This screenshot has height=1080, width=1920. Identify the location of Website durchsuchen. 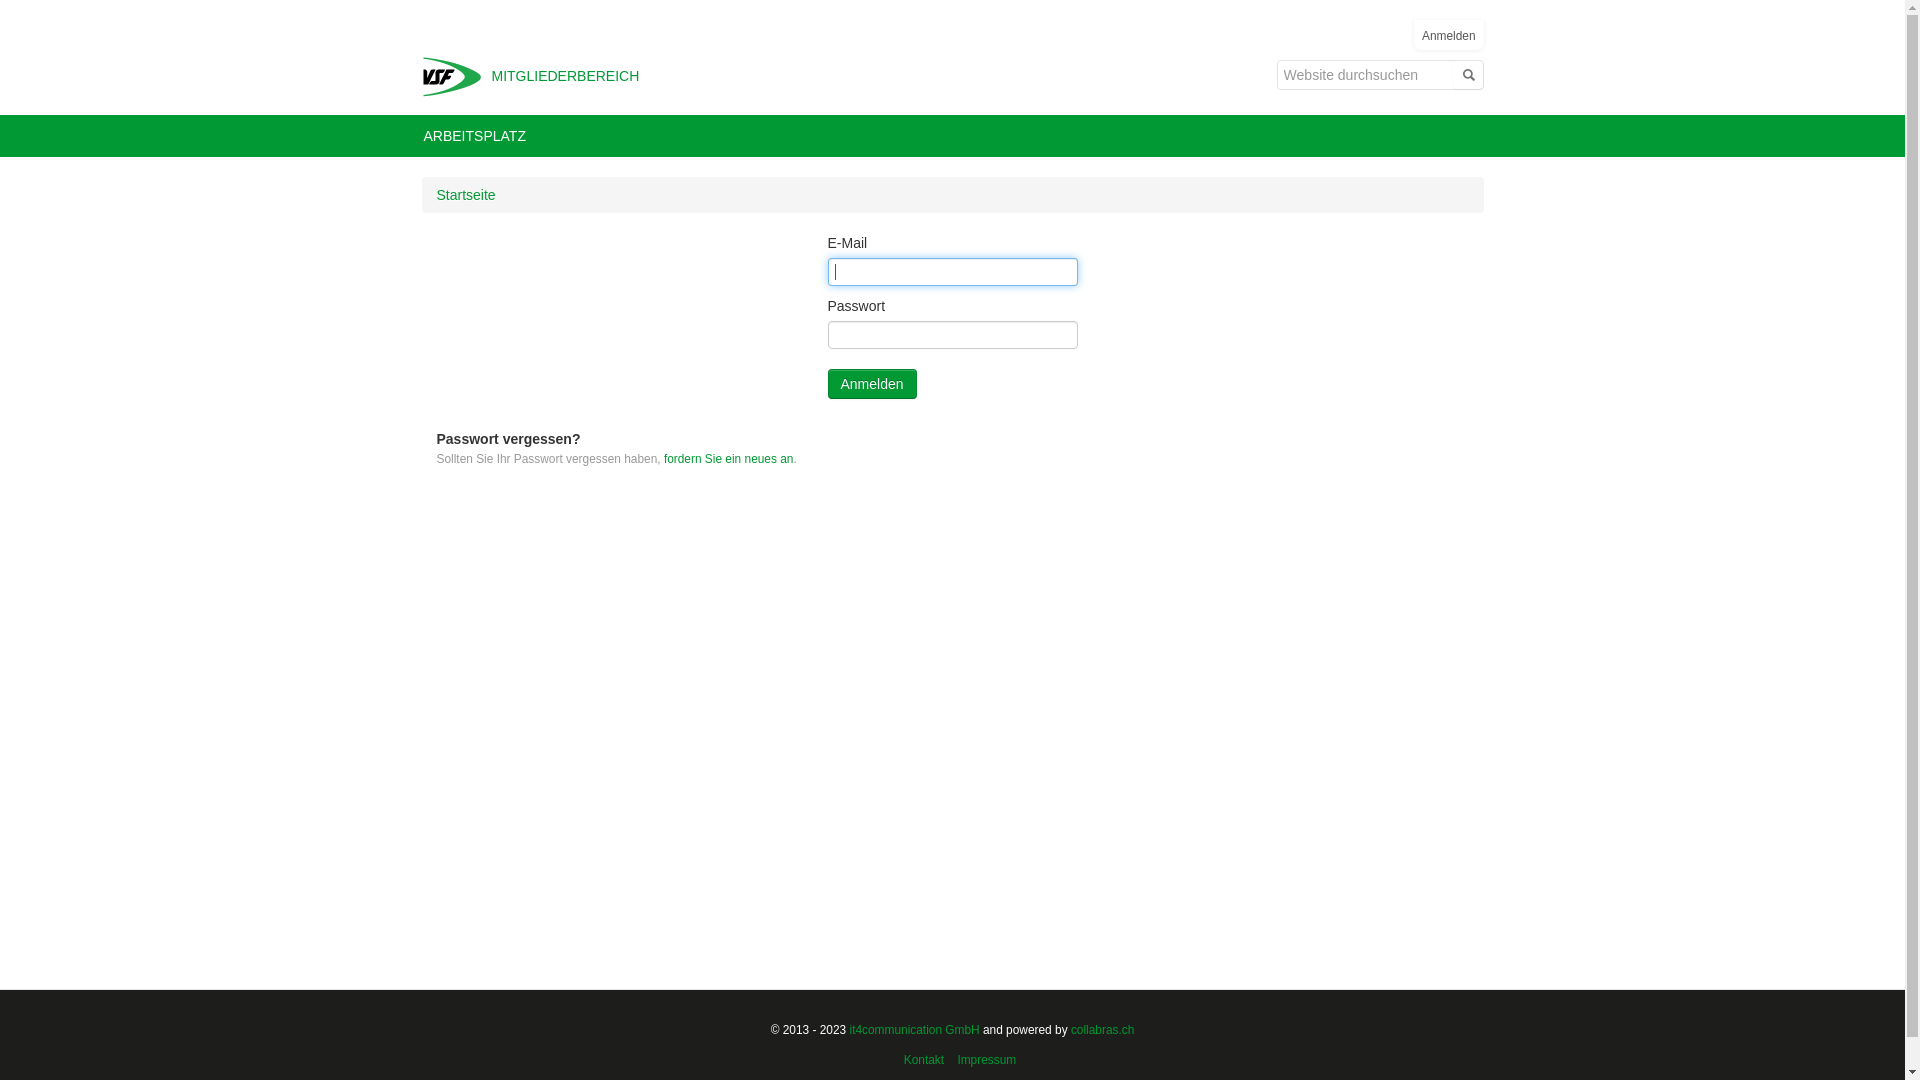
(1364, 75).